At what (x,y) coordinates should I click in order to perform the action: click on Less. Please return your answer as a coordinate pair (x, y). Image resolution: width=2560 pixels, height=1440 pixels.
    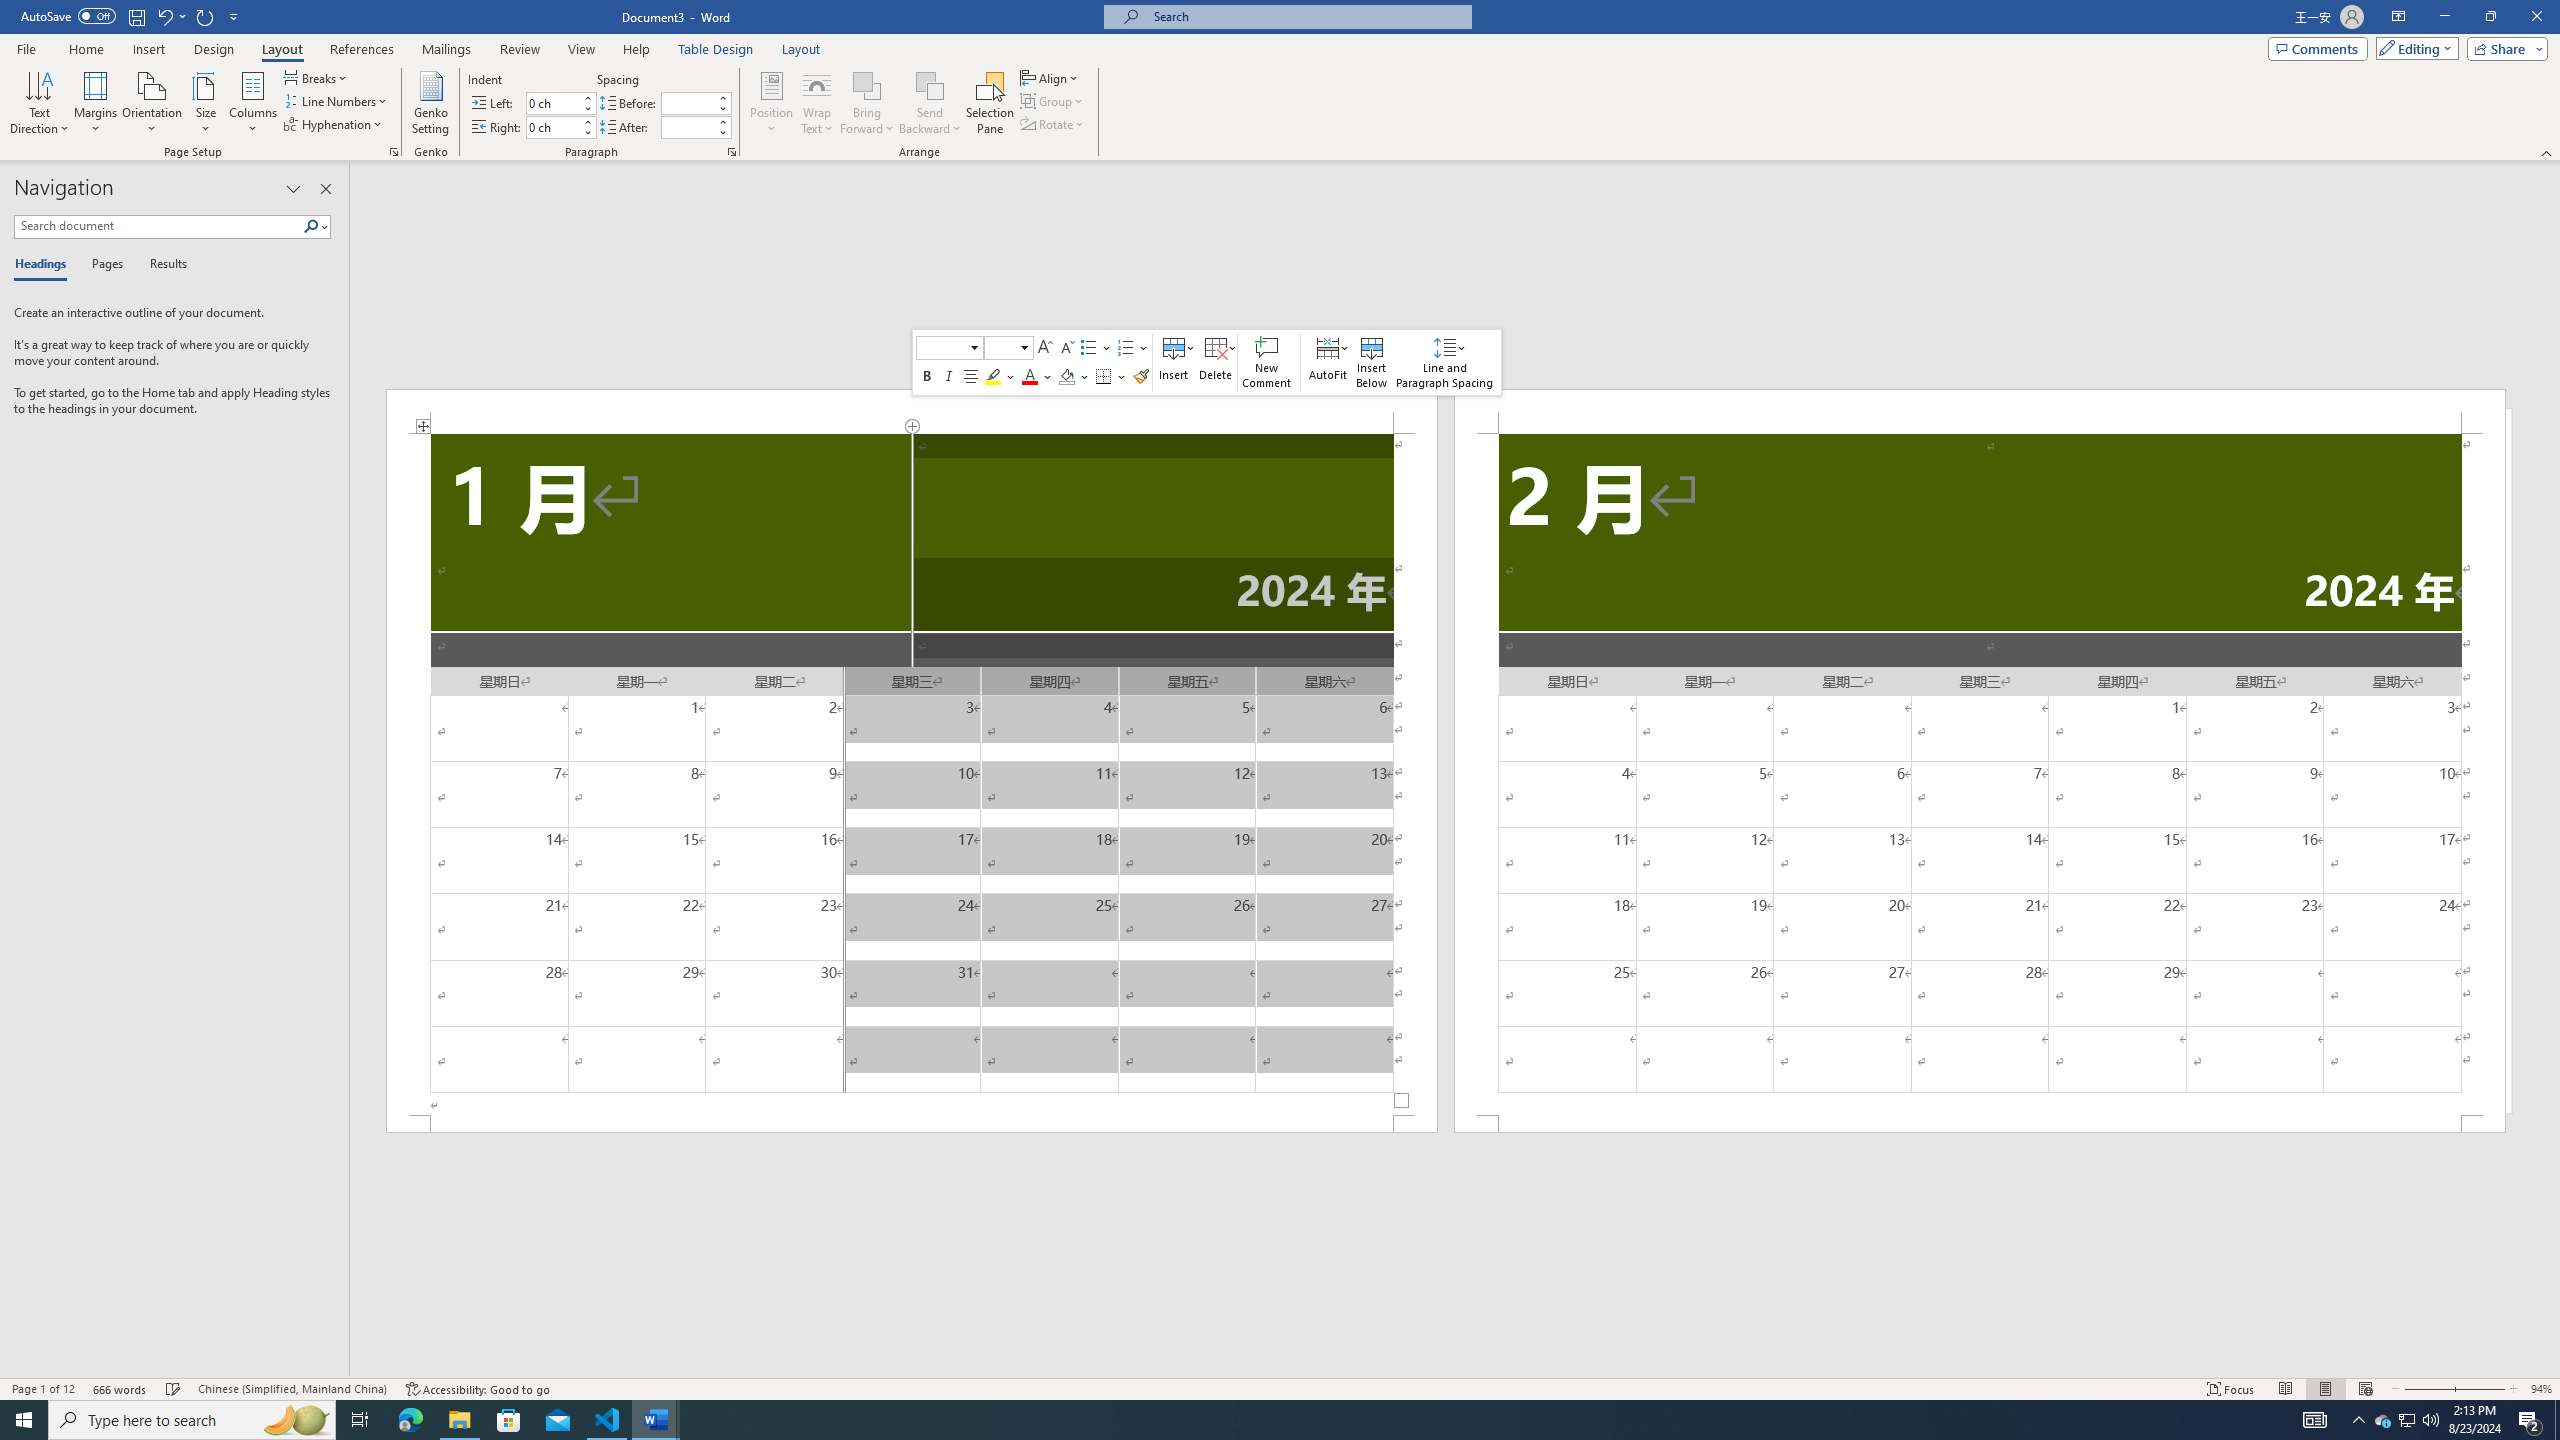
    Looking at the image, I should click on (723, 132).